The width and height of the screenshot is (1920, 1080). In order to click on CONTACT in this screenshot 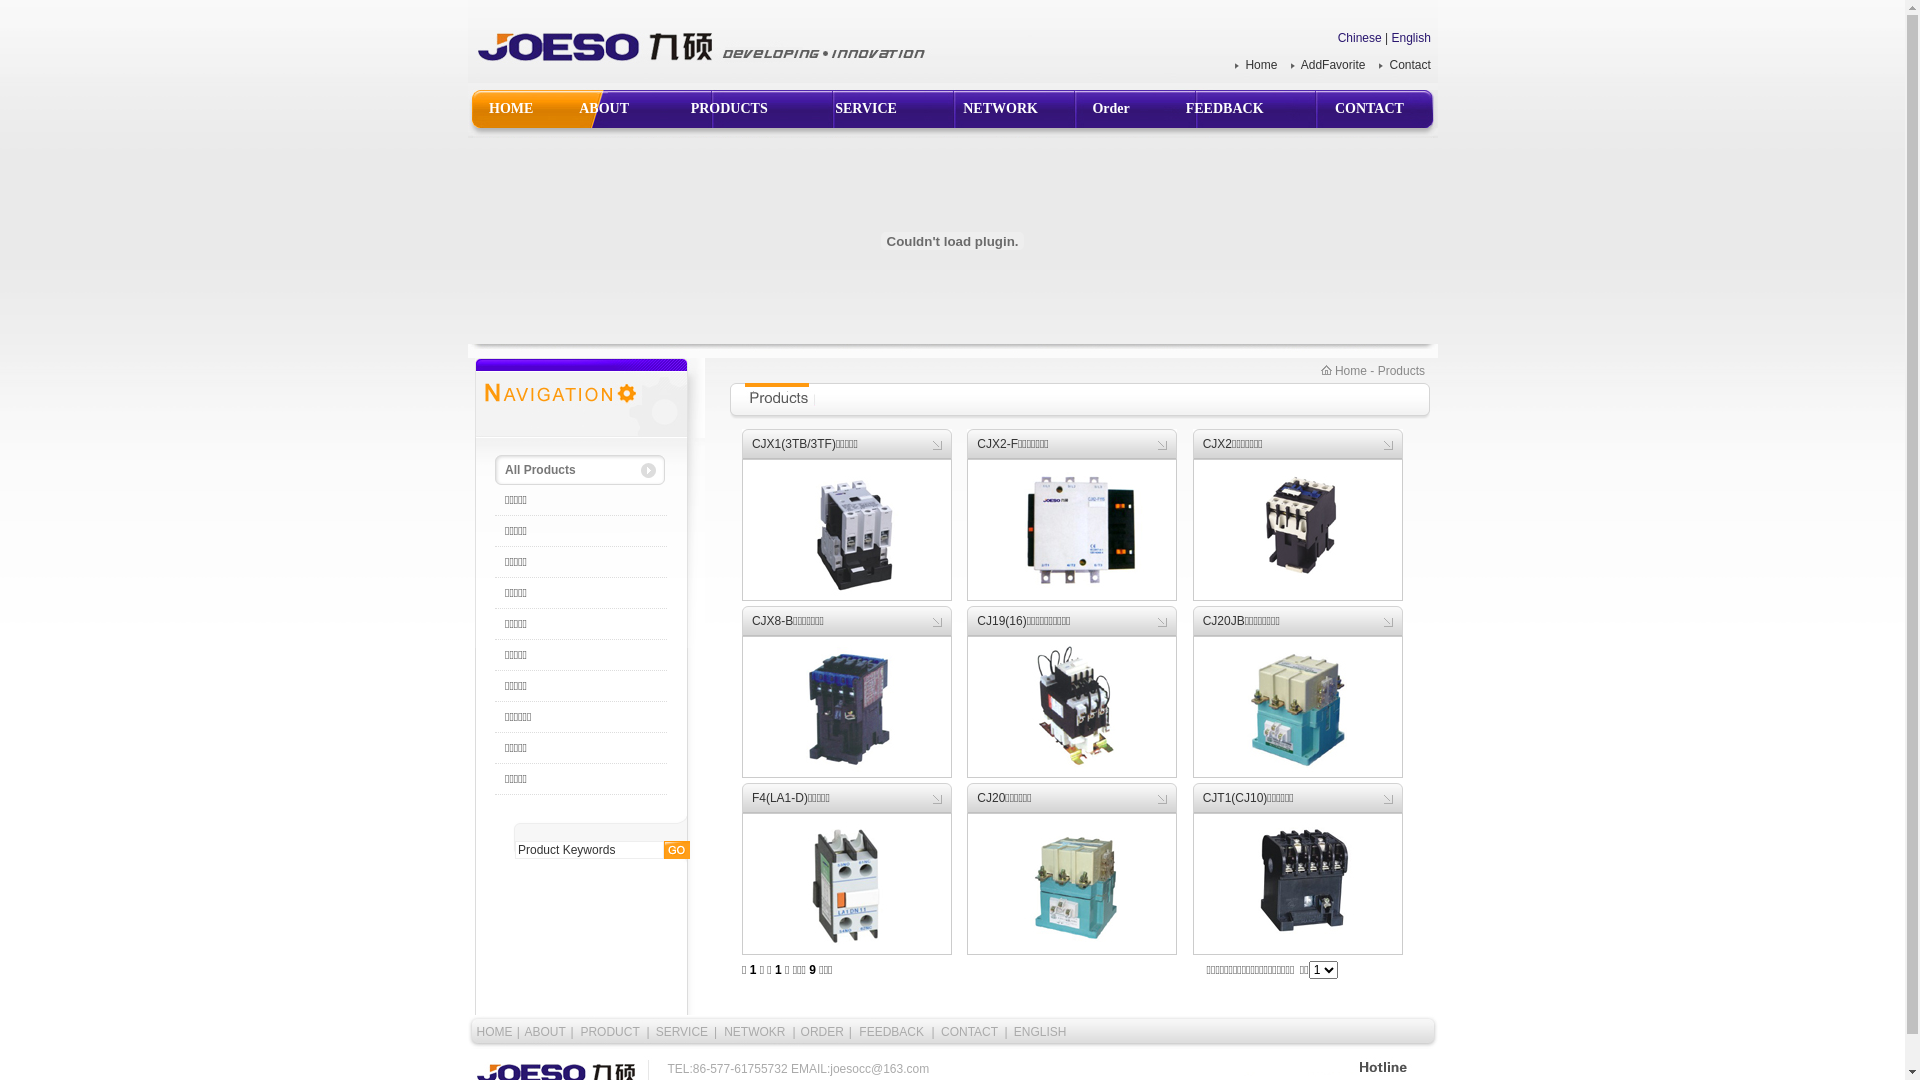, I will do `click(1370, 102)`.